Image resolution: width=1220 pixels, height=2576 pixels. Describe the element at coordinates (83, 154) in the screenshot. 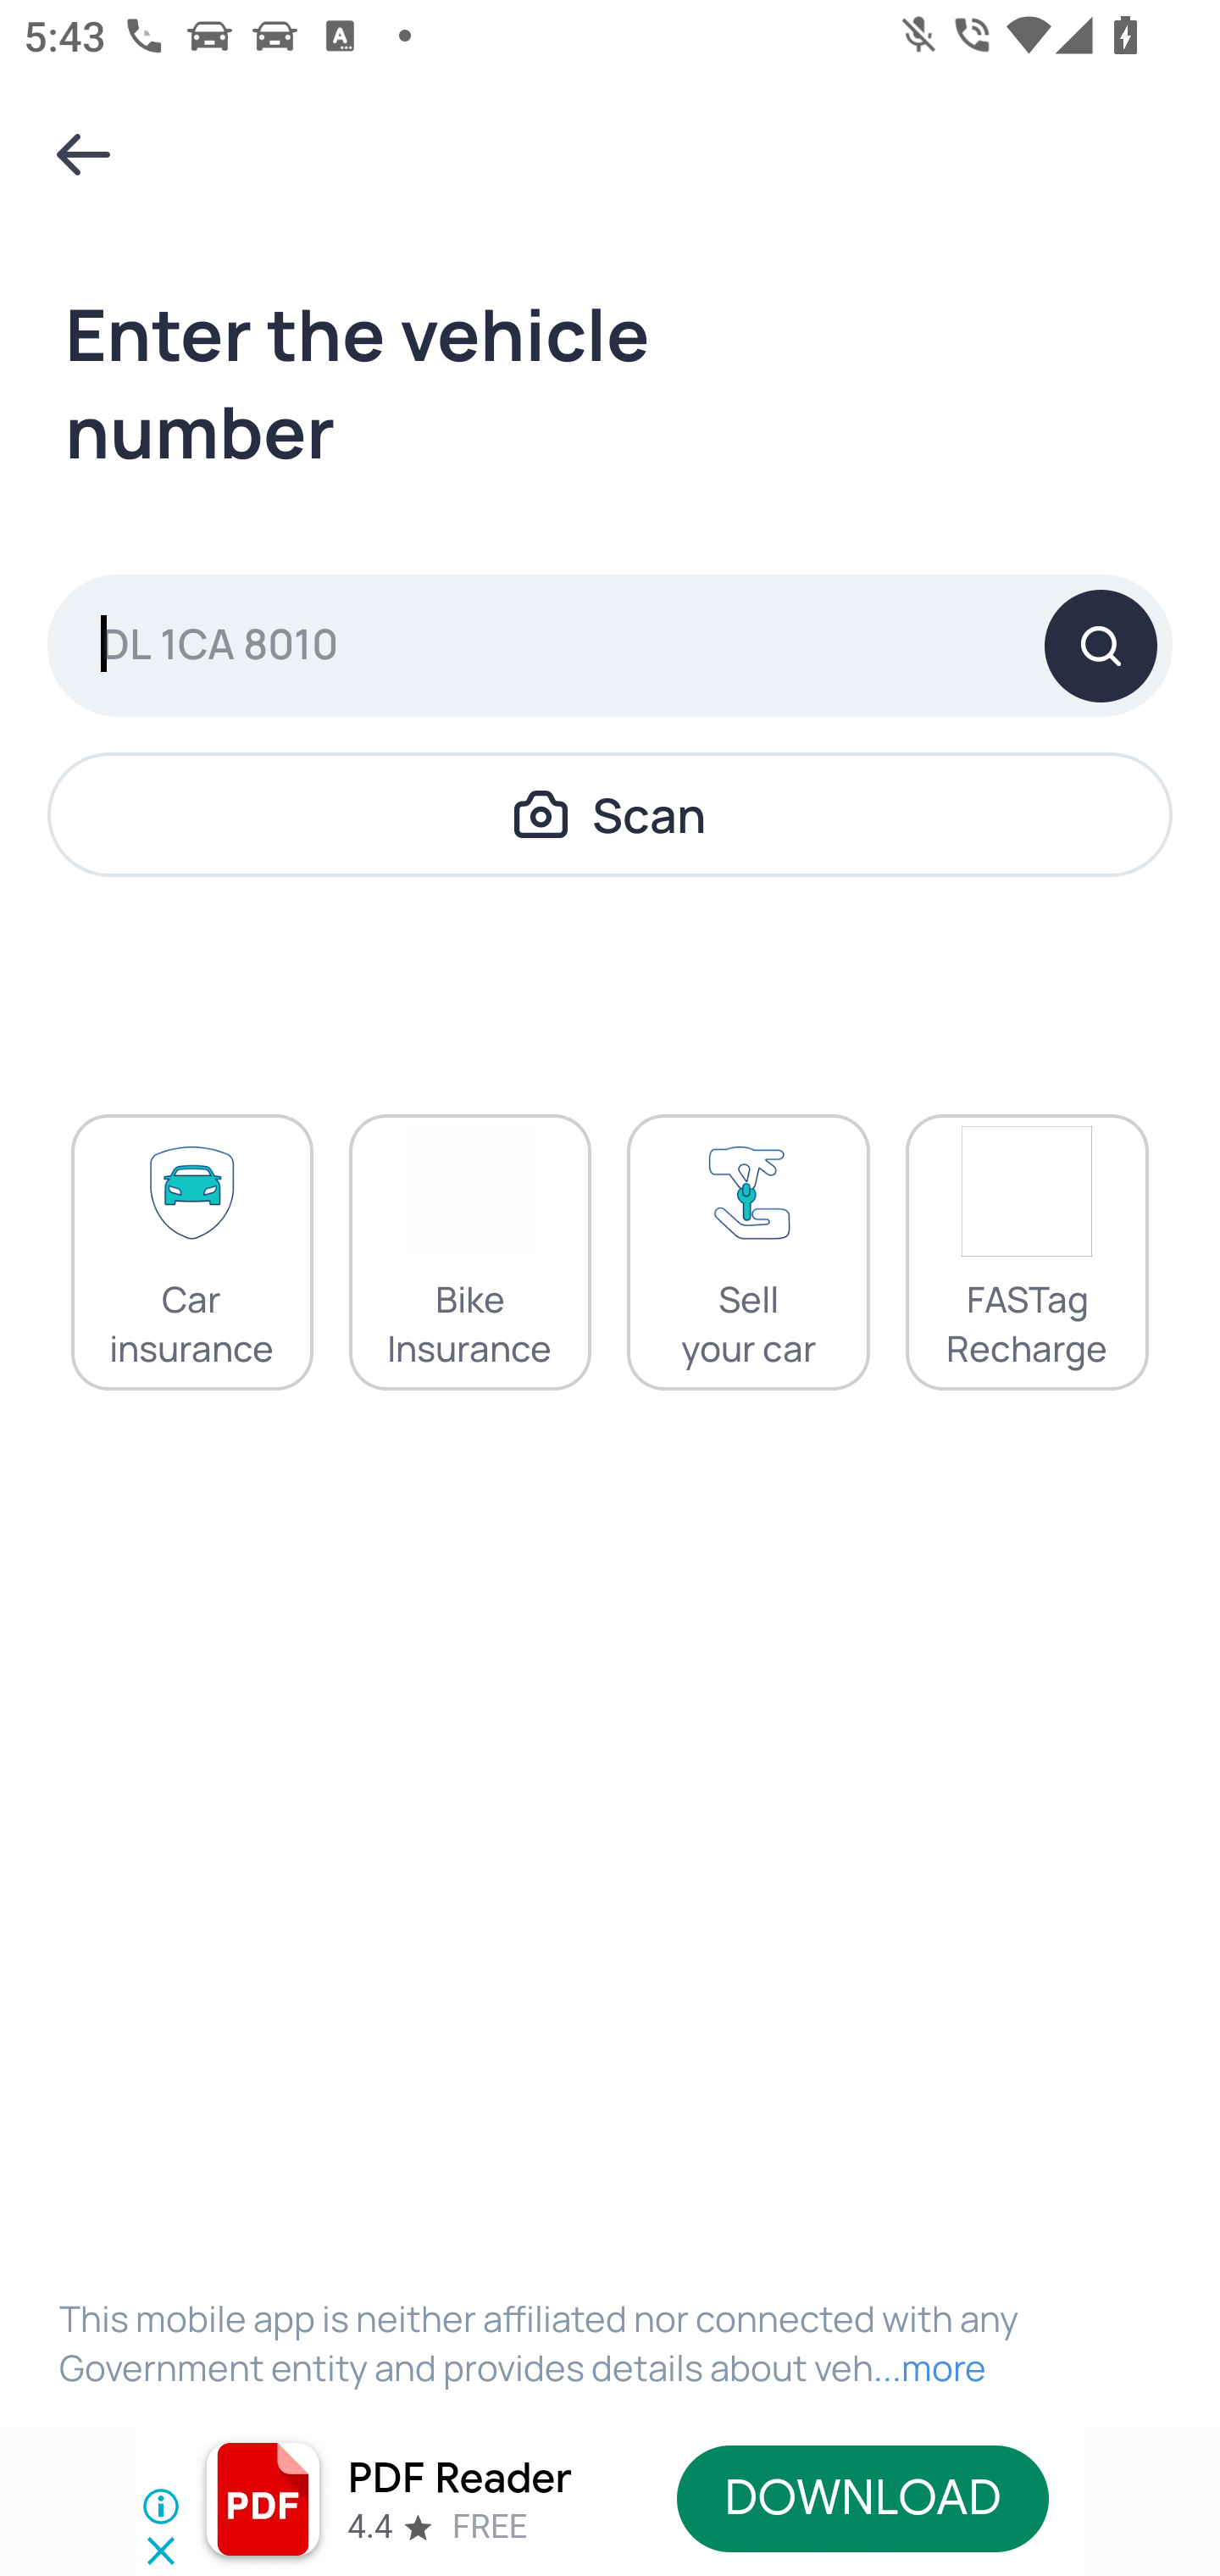

I see `Navigate up` at that location.